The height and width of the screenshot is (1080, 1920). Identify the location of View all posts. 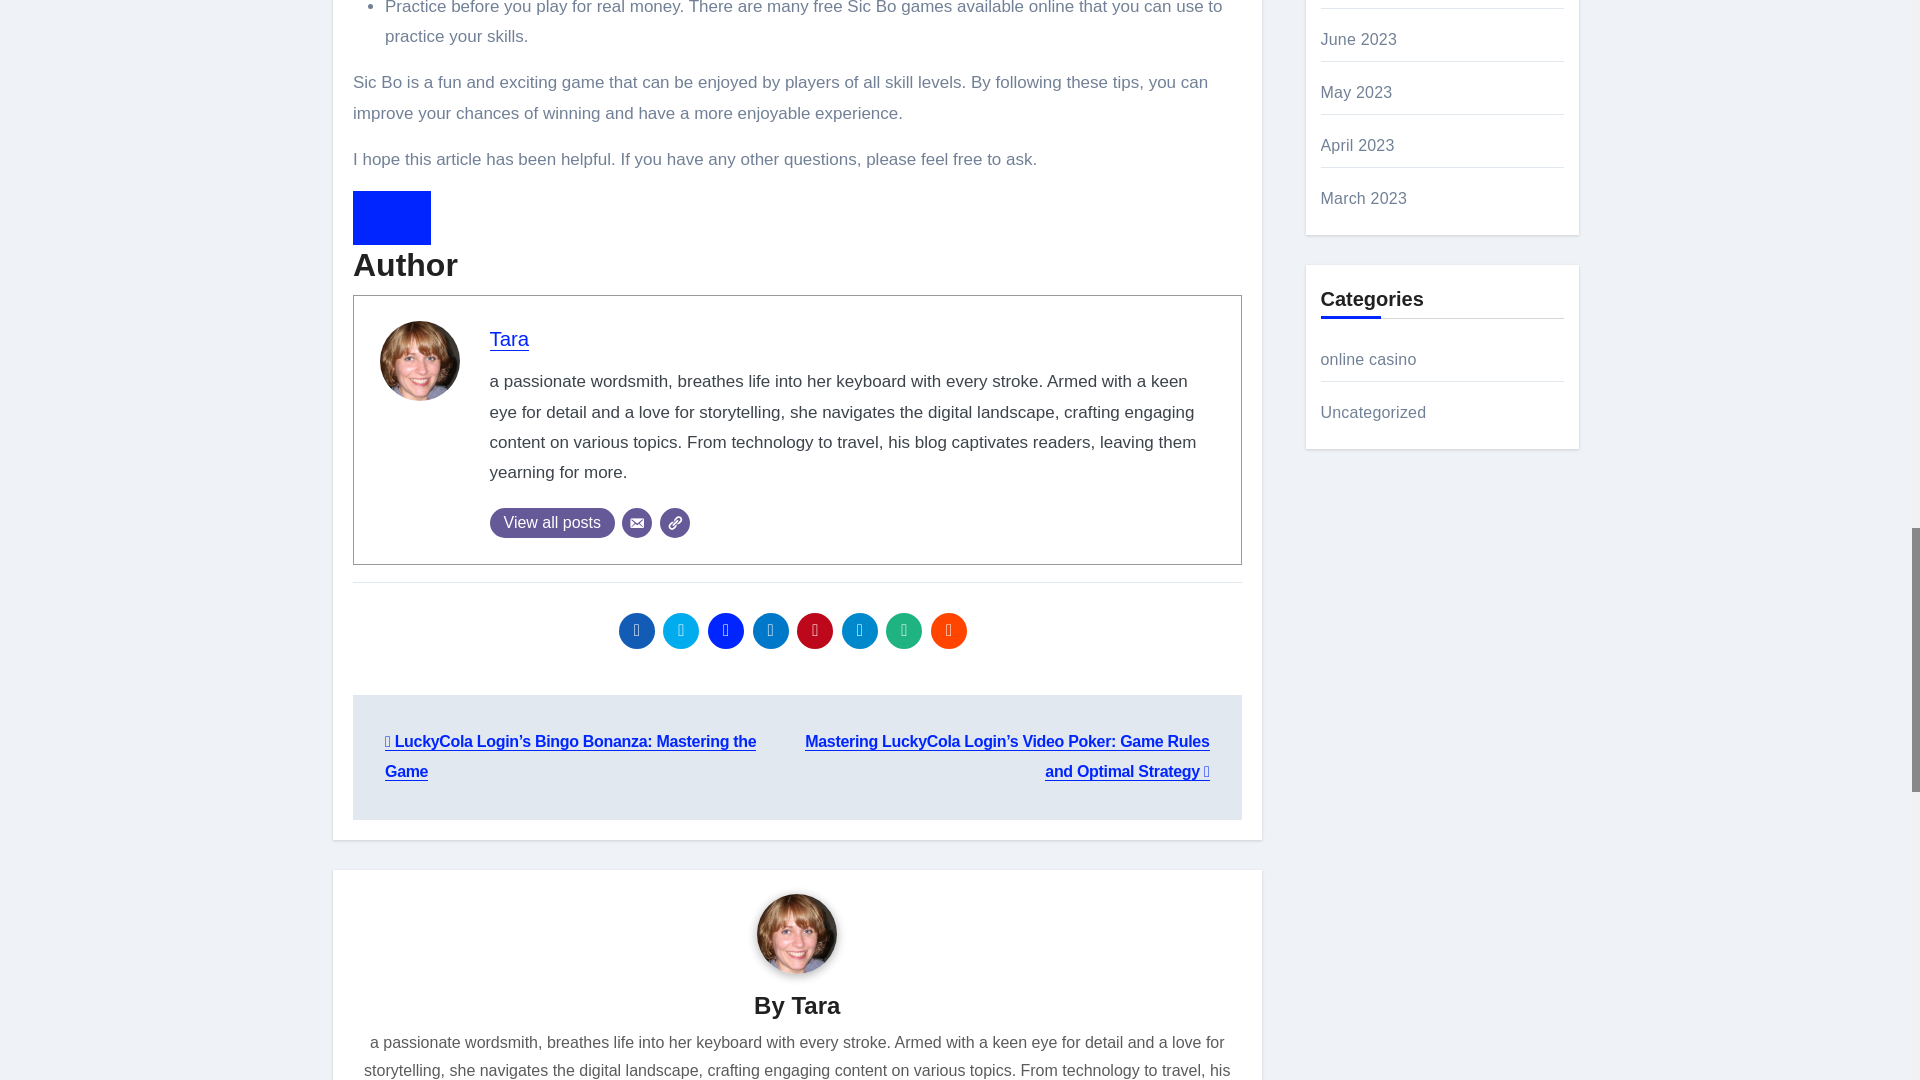
(552, 522).